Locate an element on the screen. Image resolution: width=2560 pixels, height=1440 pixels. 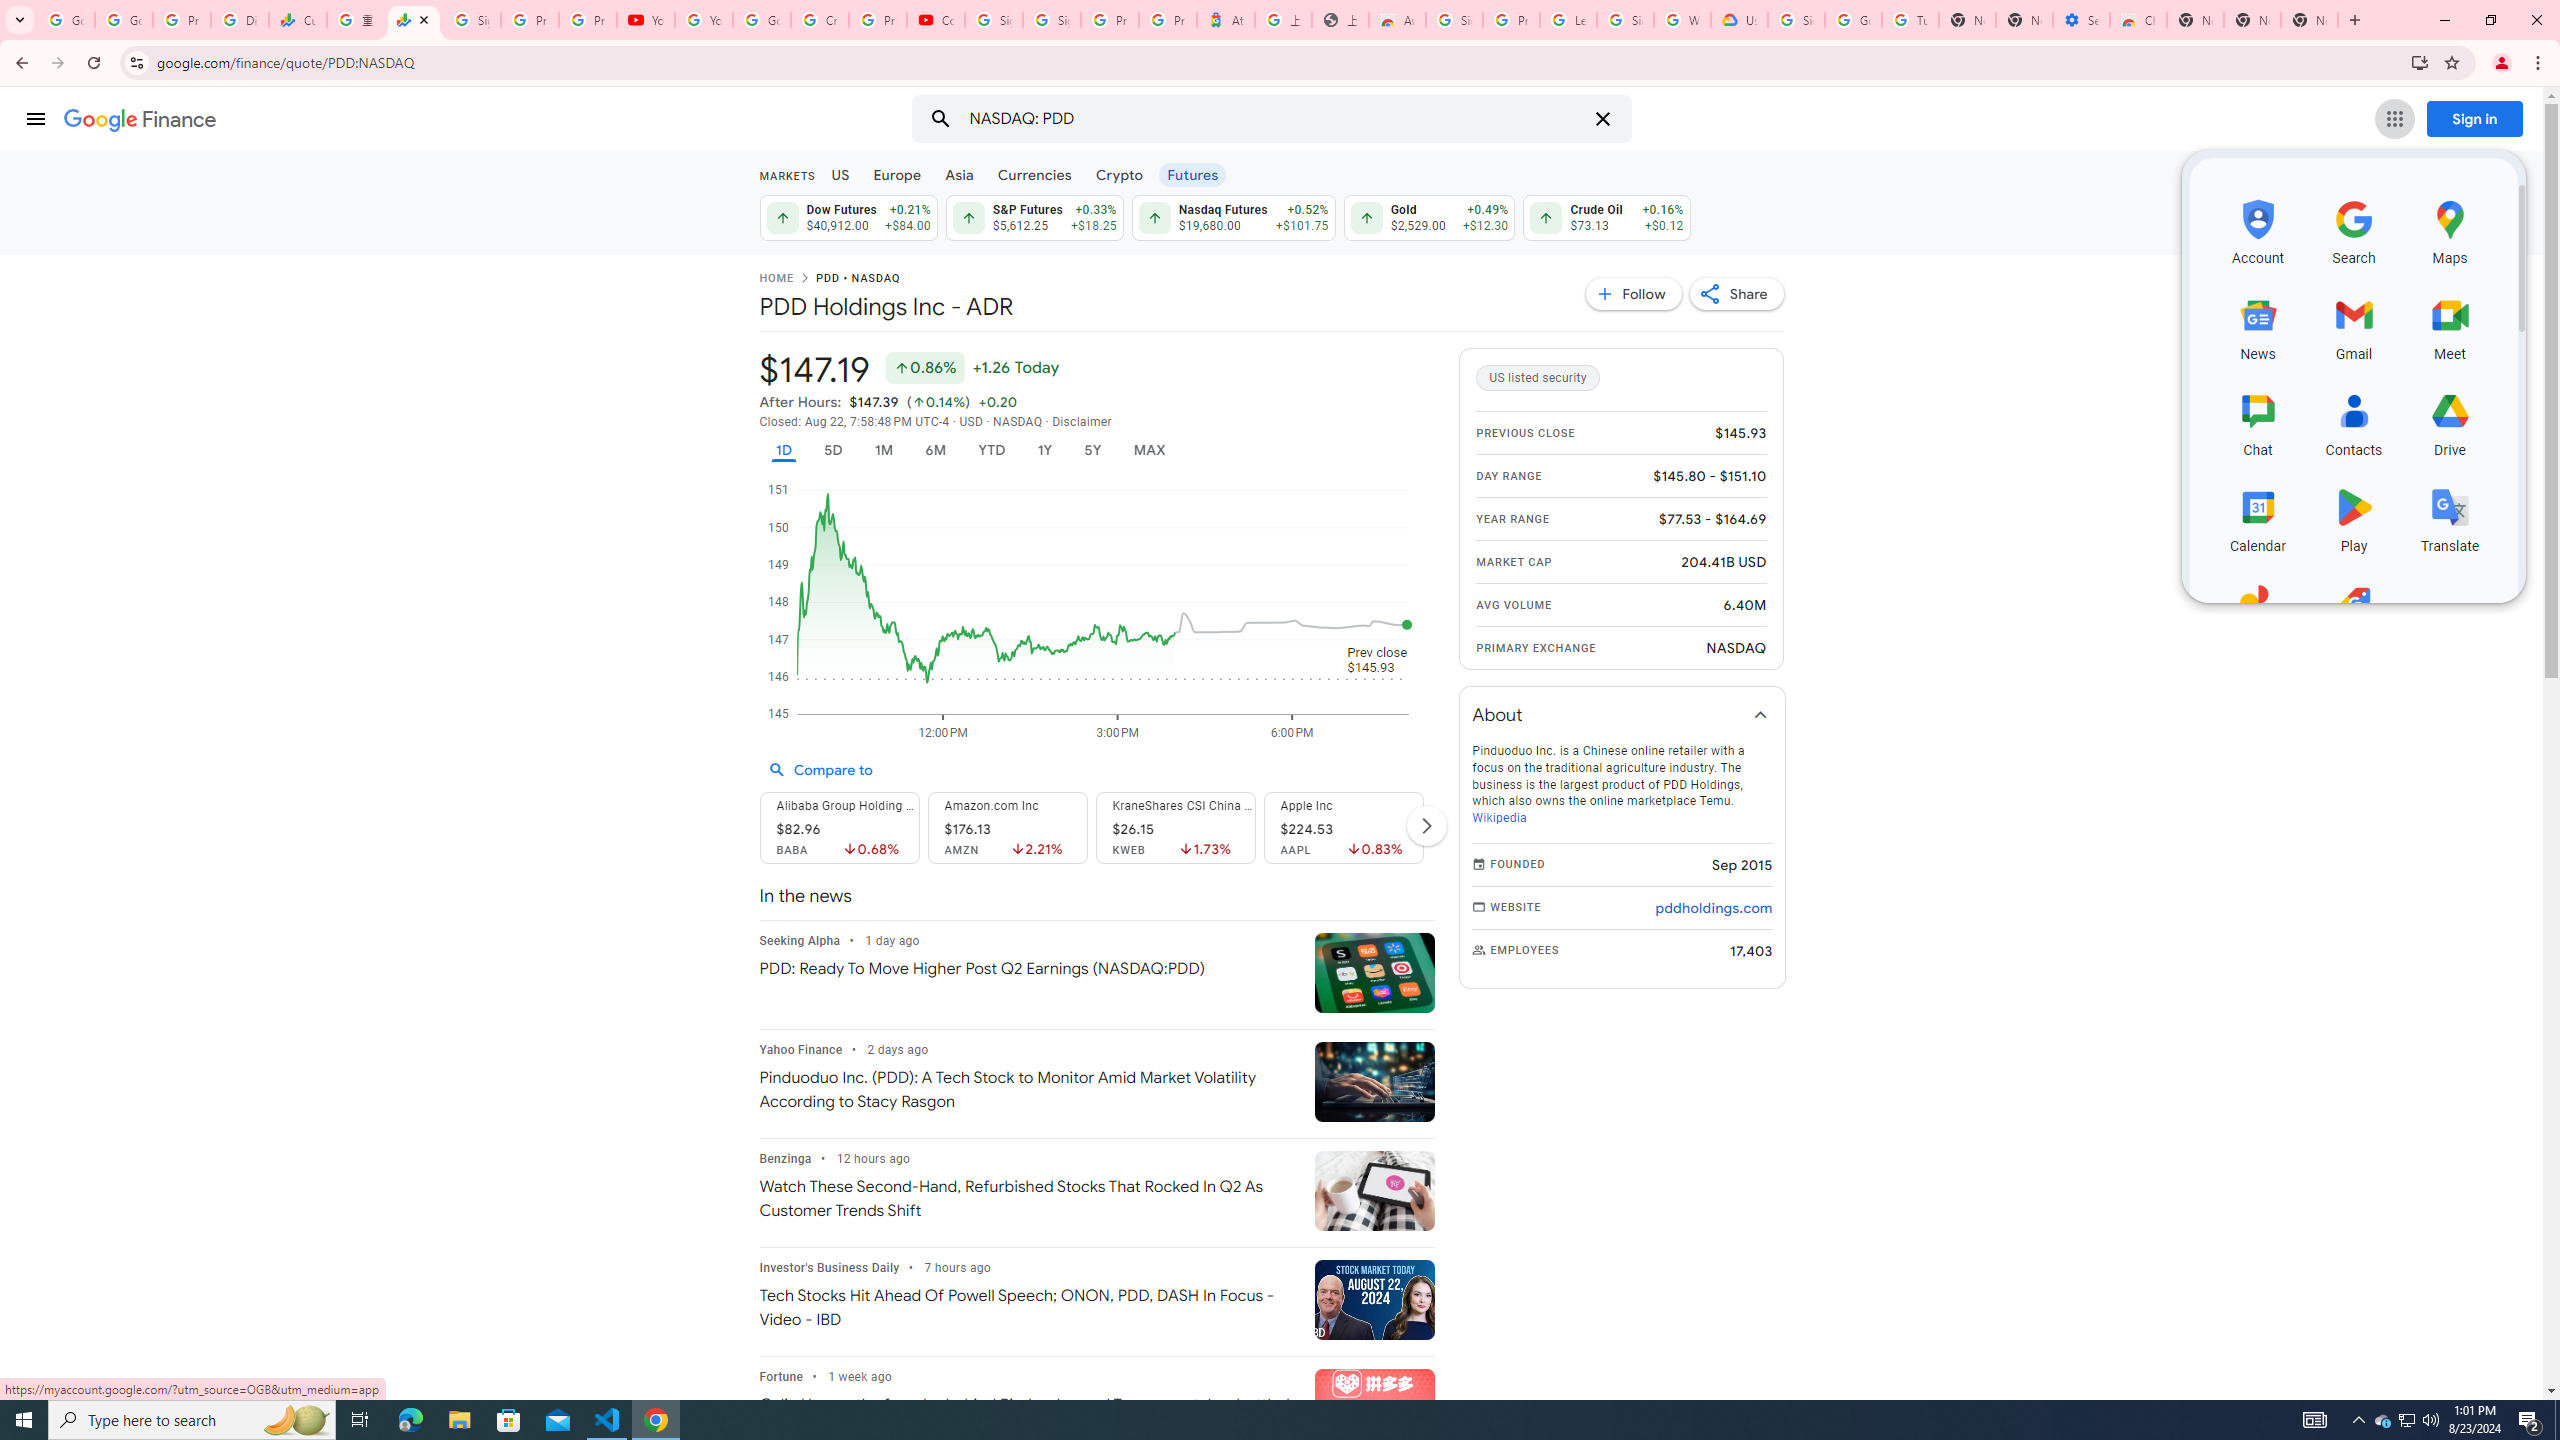
Clear search is located at coordinates (1602, 119).